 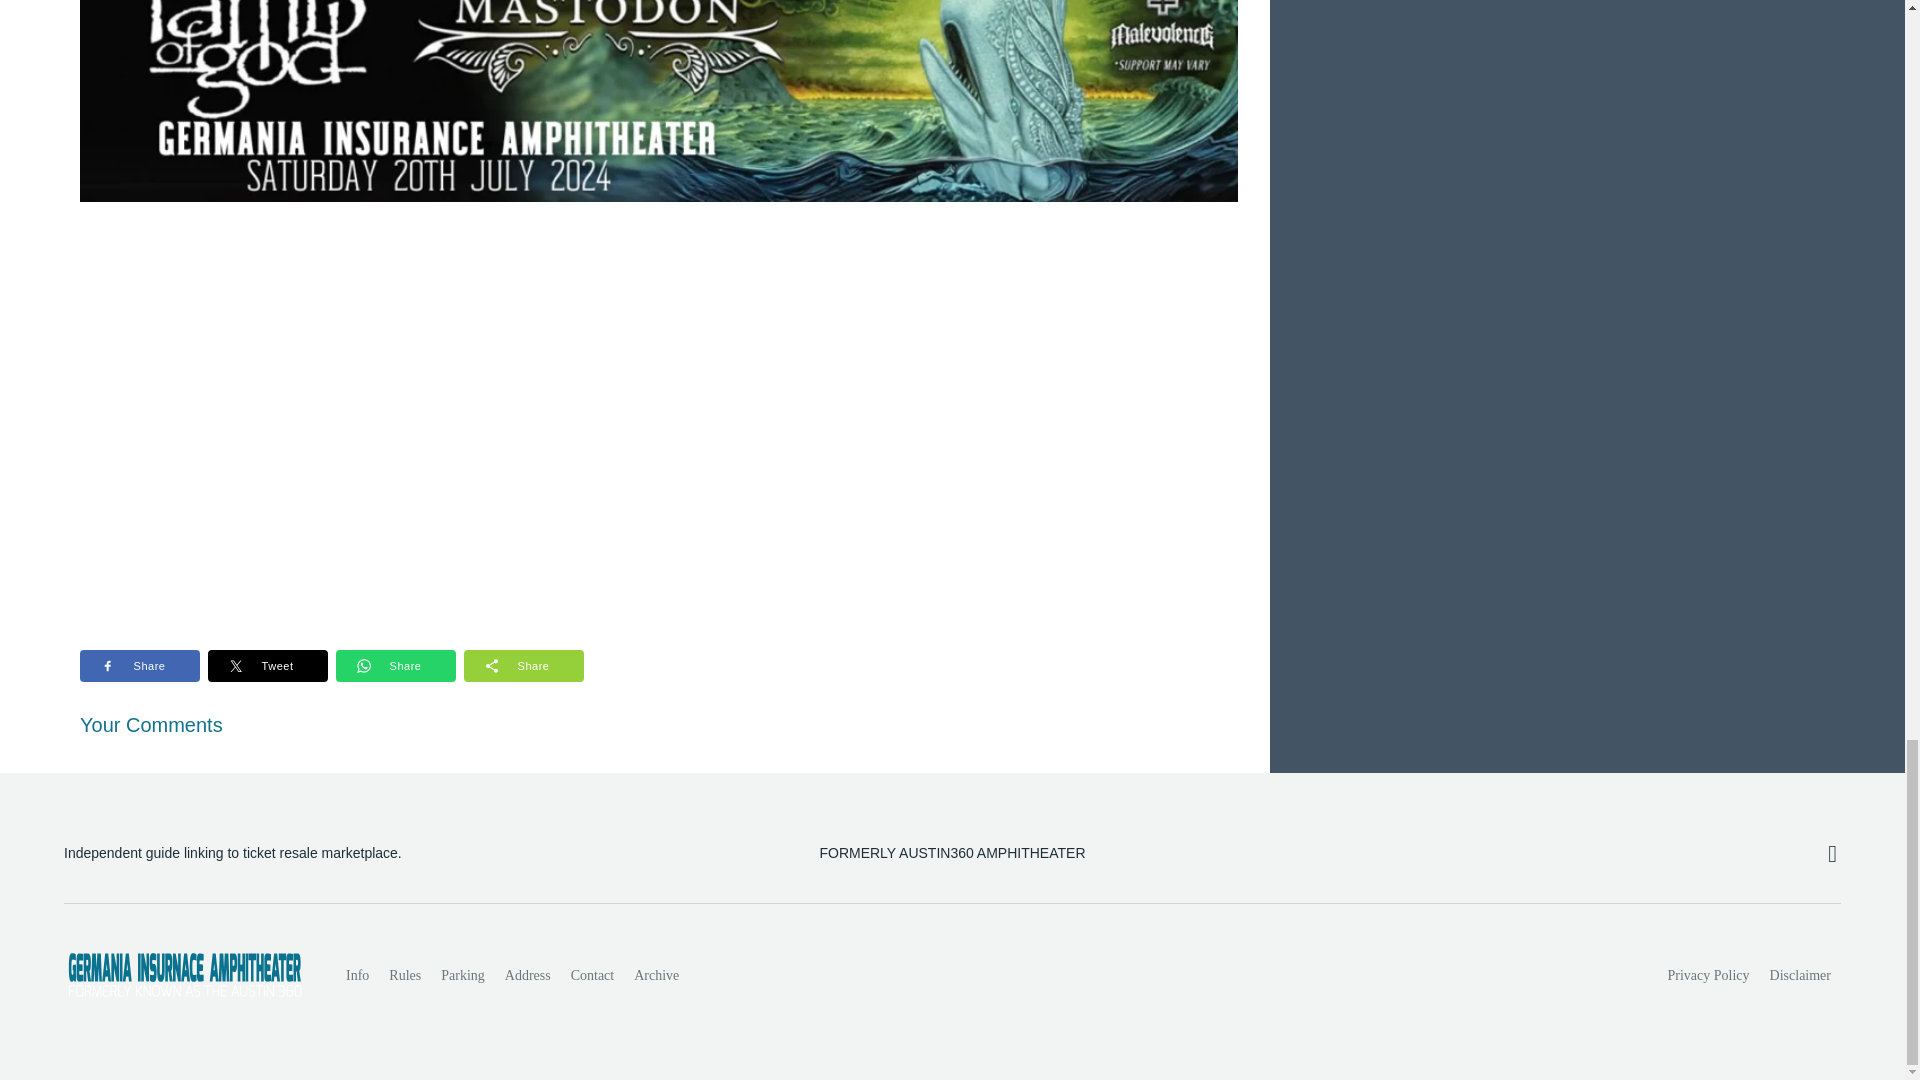 I want to click on Address, so click(x=528, y=975).